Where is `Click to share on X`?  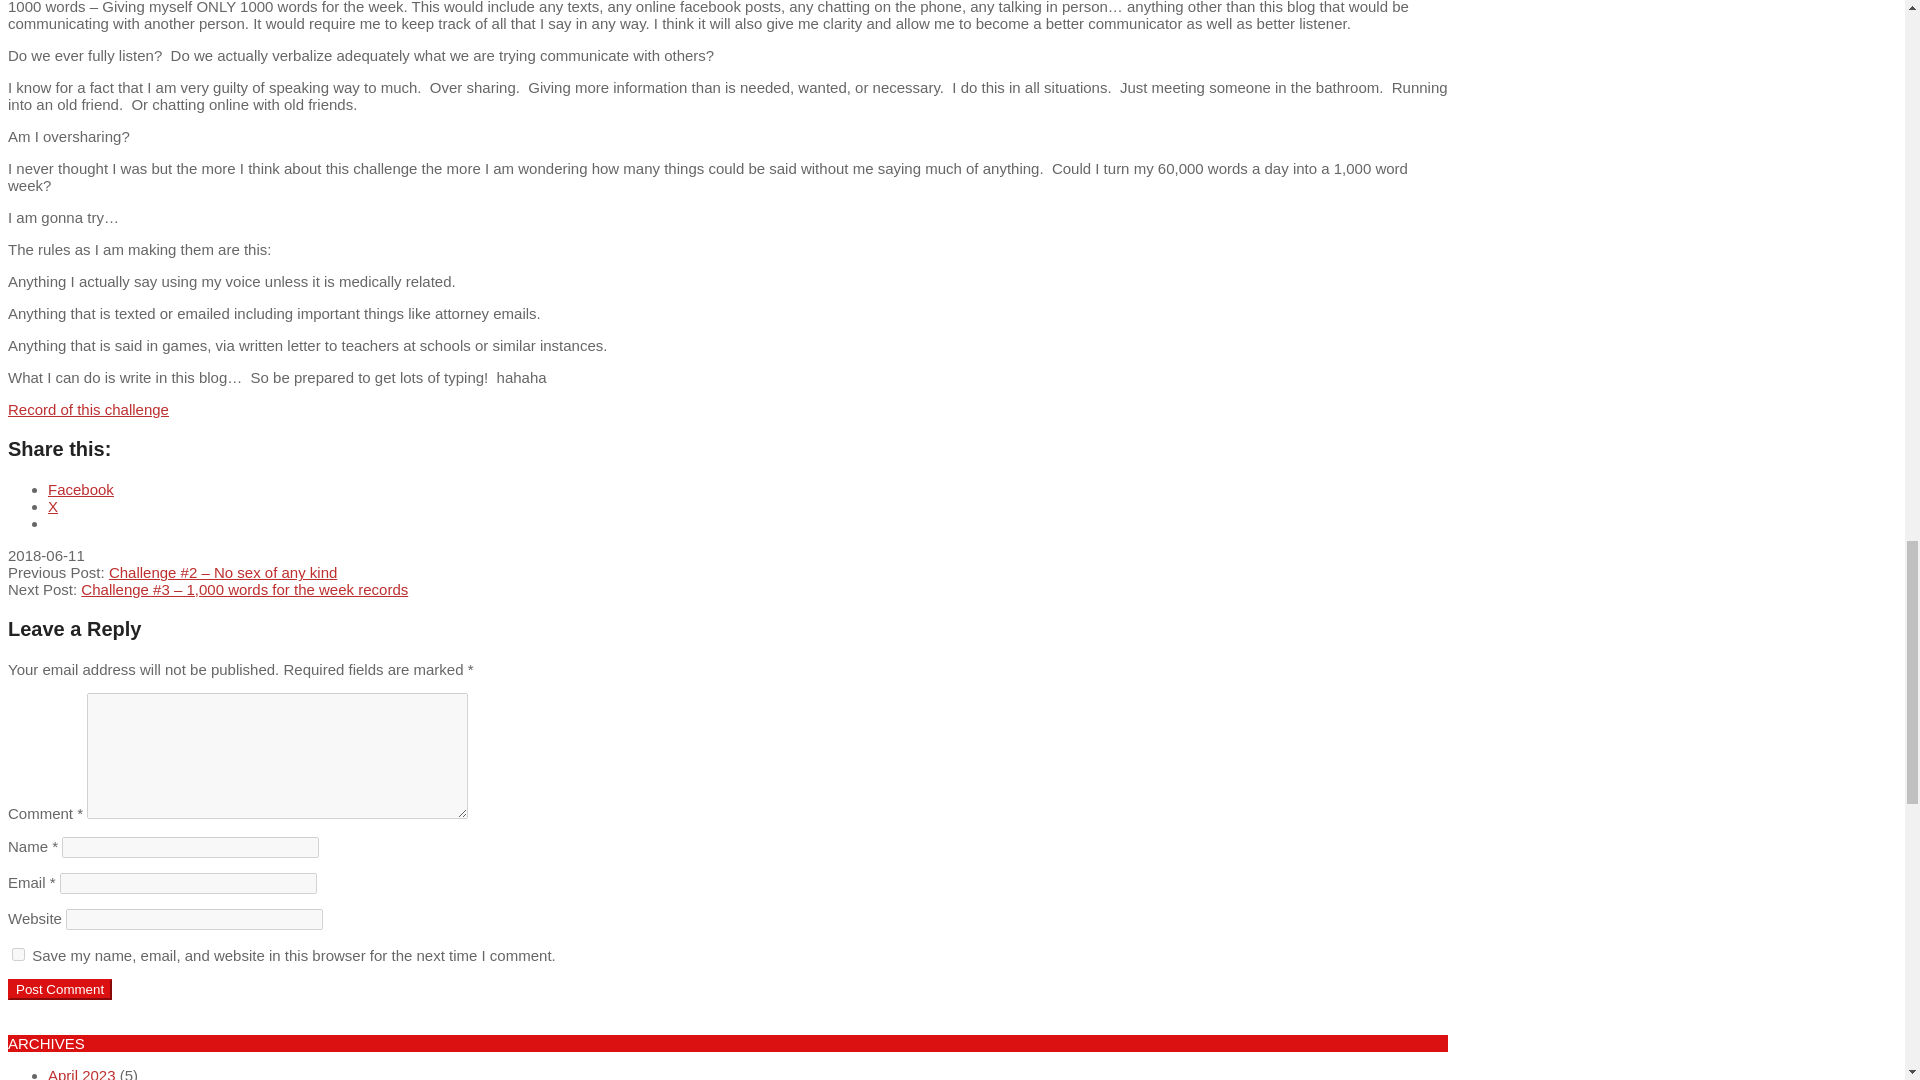 Click to share on X is located at coordinates (52, 506).